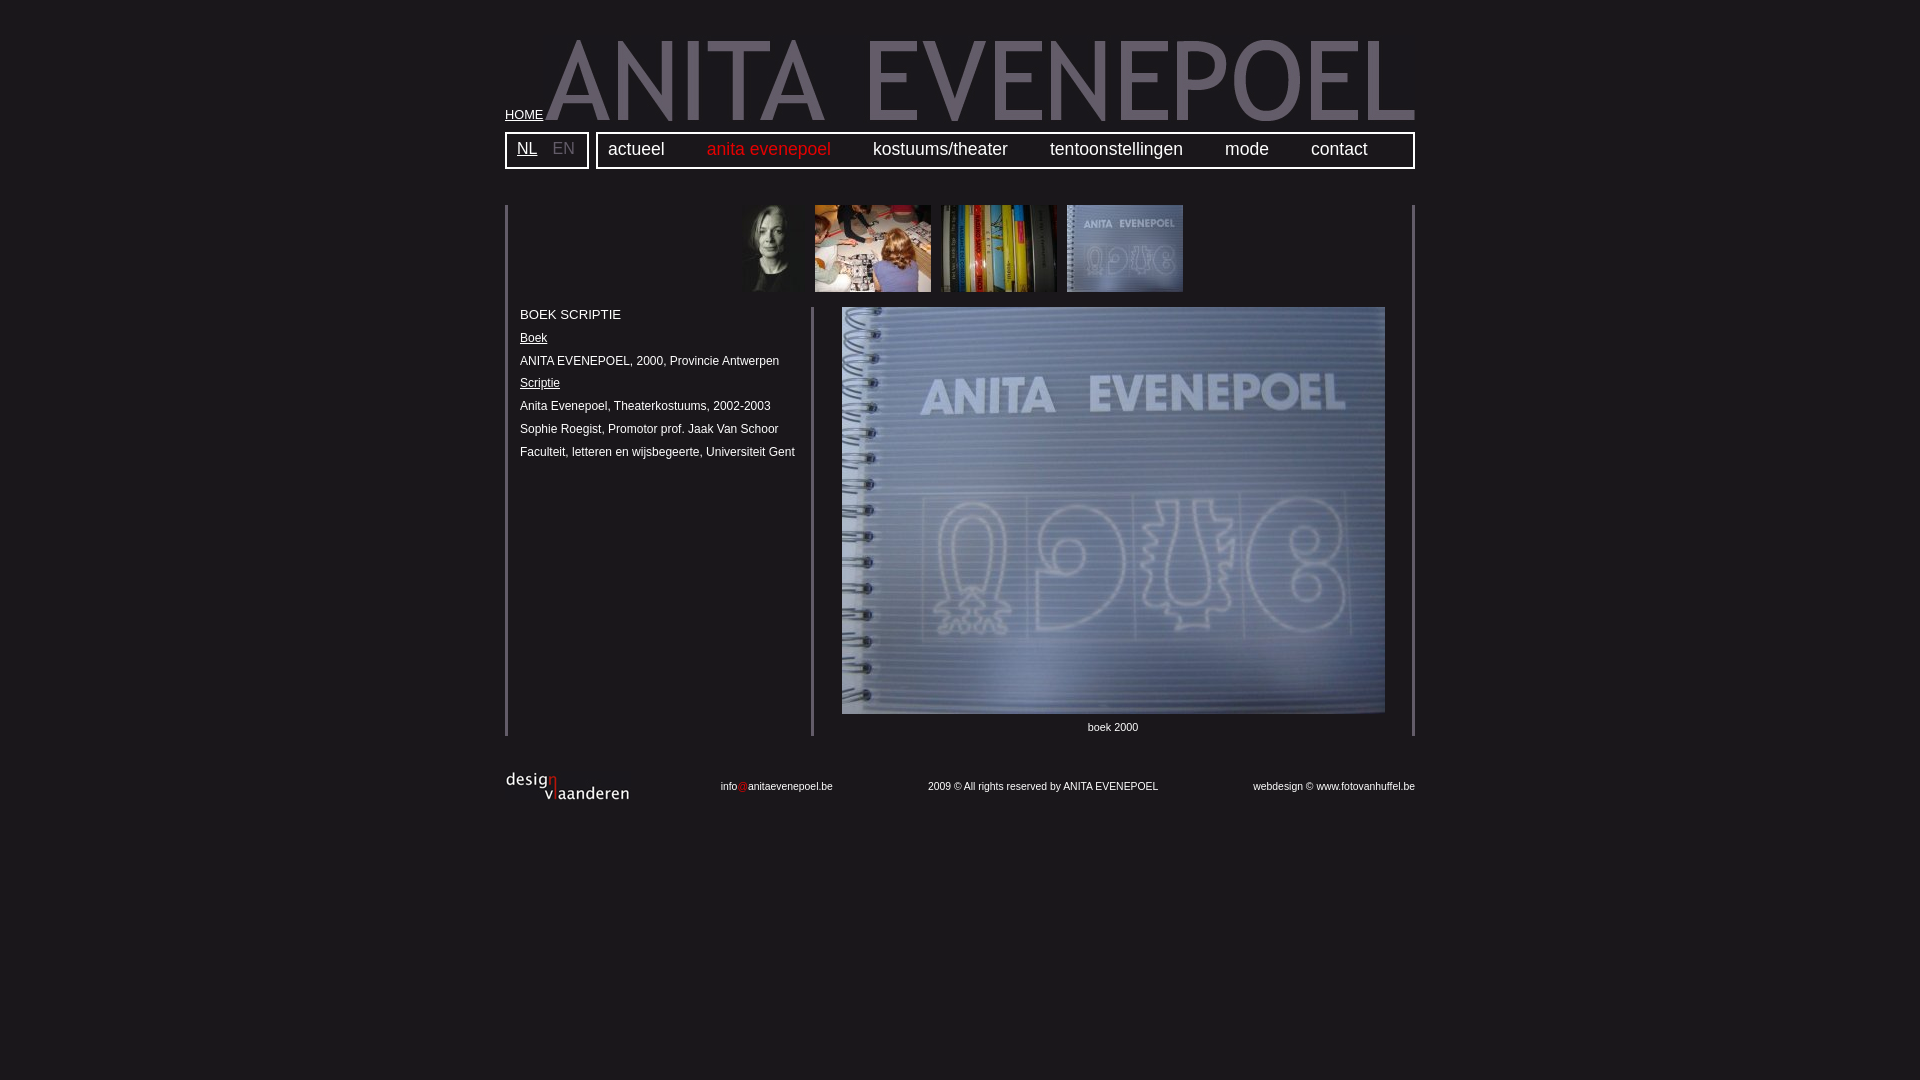 This screenshot has height=1080, width=1920. Describe the element at coordinates (1114, 710) in the screenshot. I see `boek 2000` at that location.